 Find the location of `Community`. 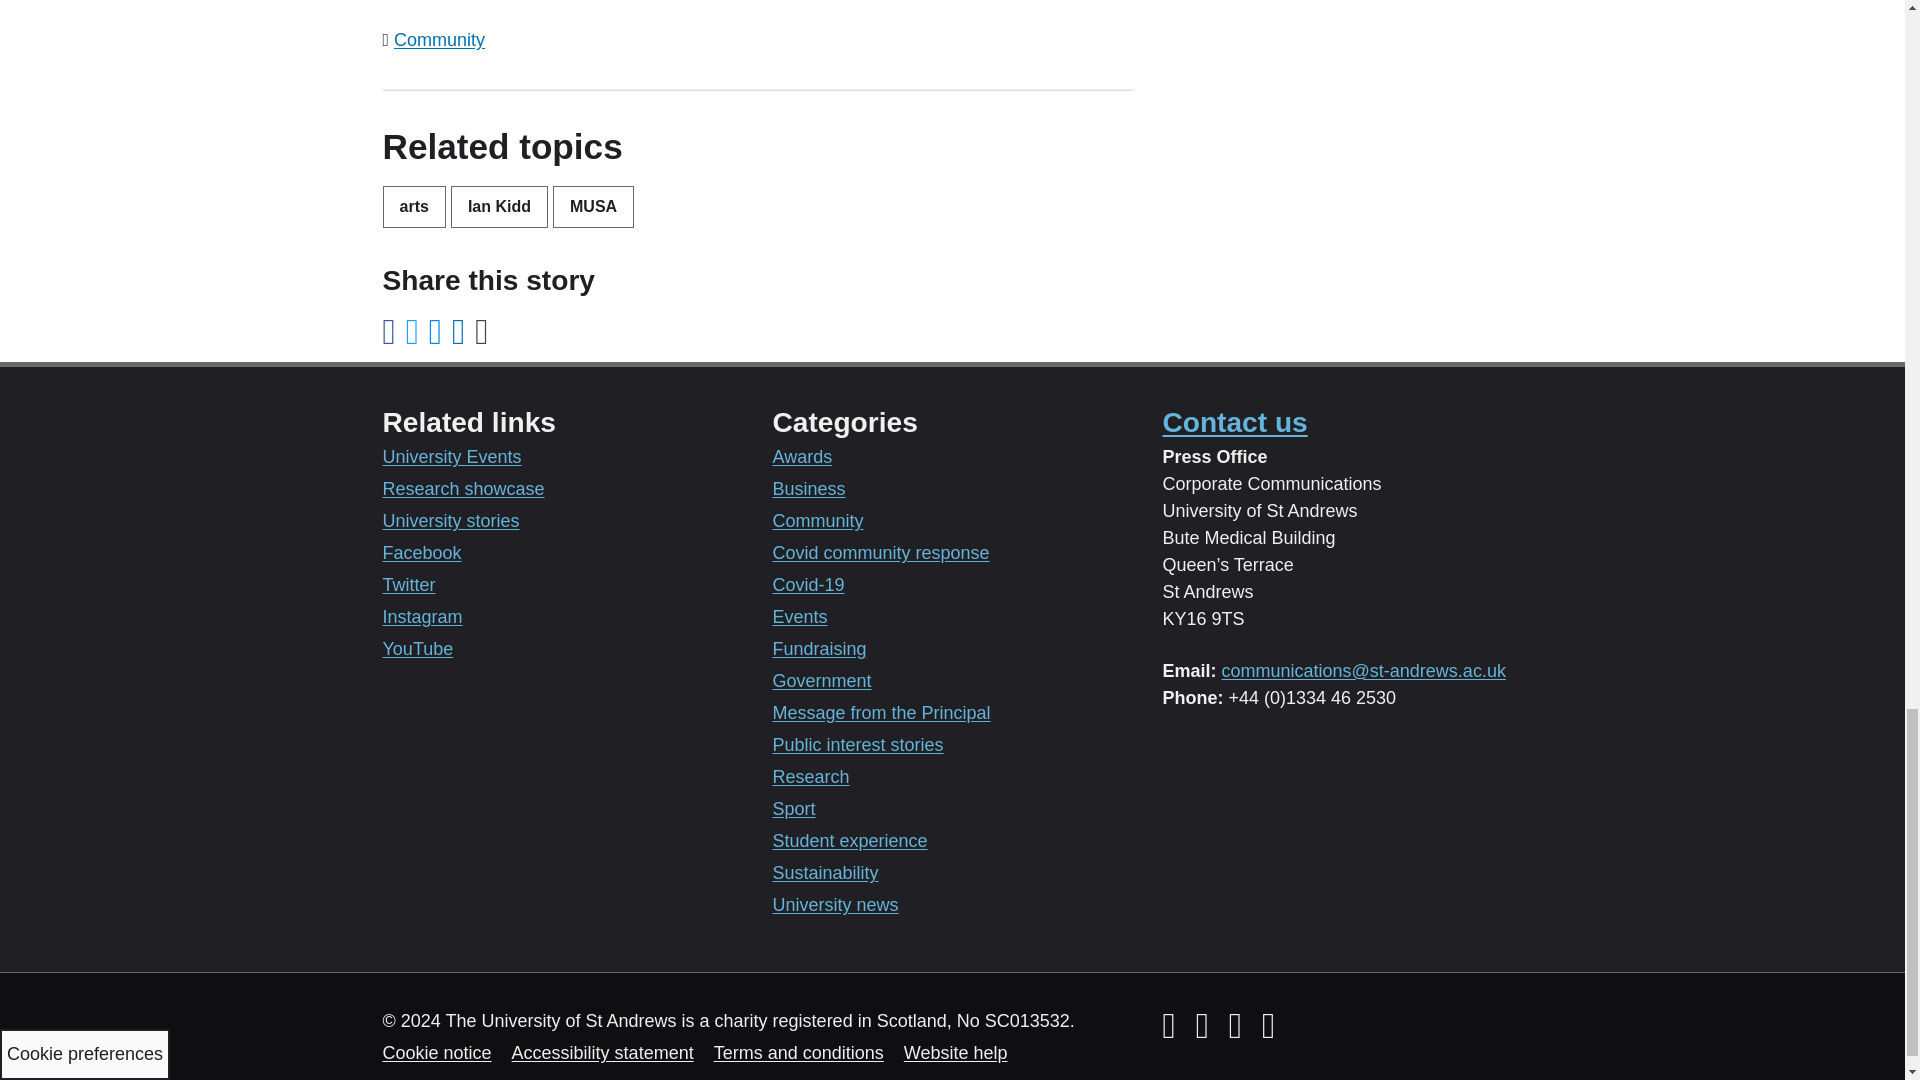

Community is located at coordinates (439, 40).